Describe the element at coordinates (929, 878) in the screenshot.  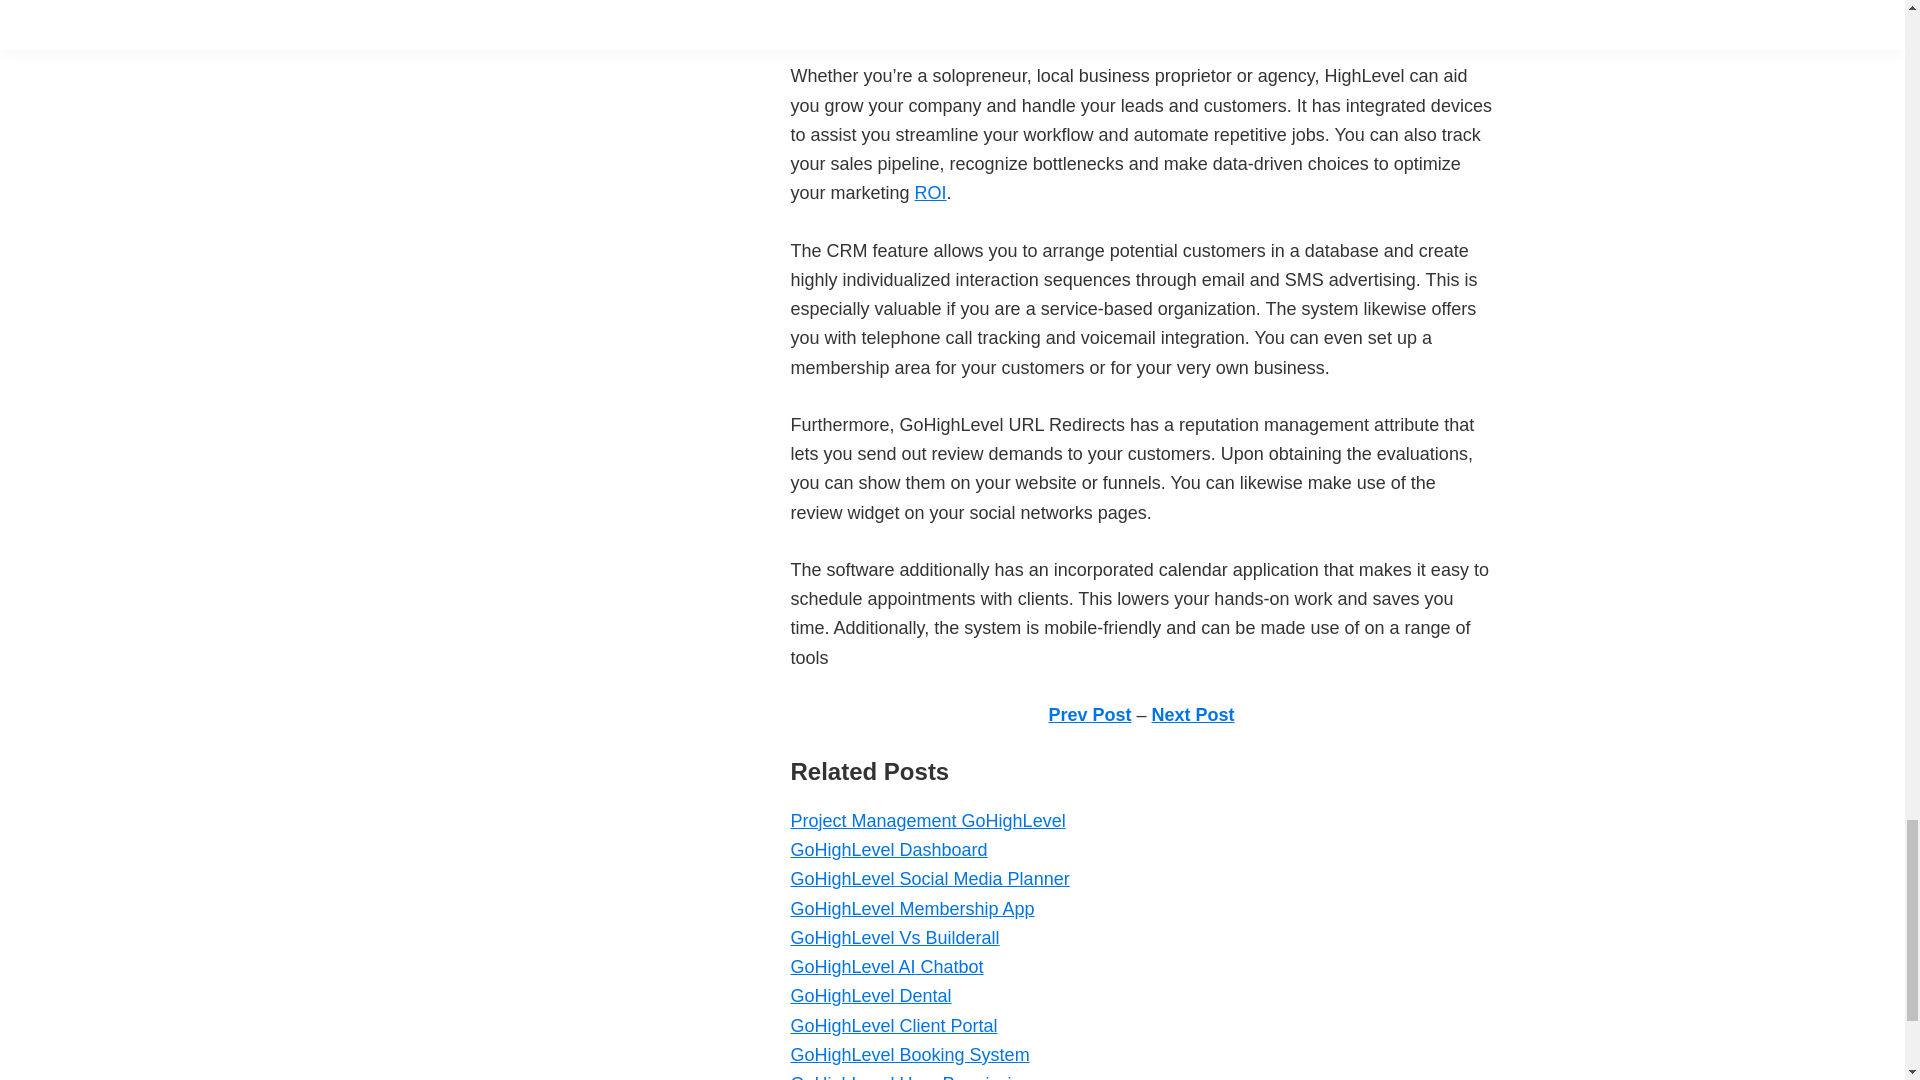
I see `GoHighLevel Social Media Planner` at that location.